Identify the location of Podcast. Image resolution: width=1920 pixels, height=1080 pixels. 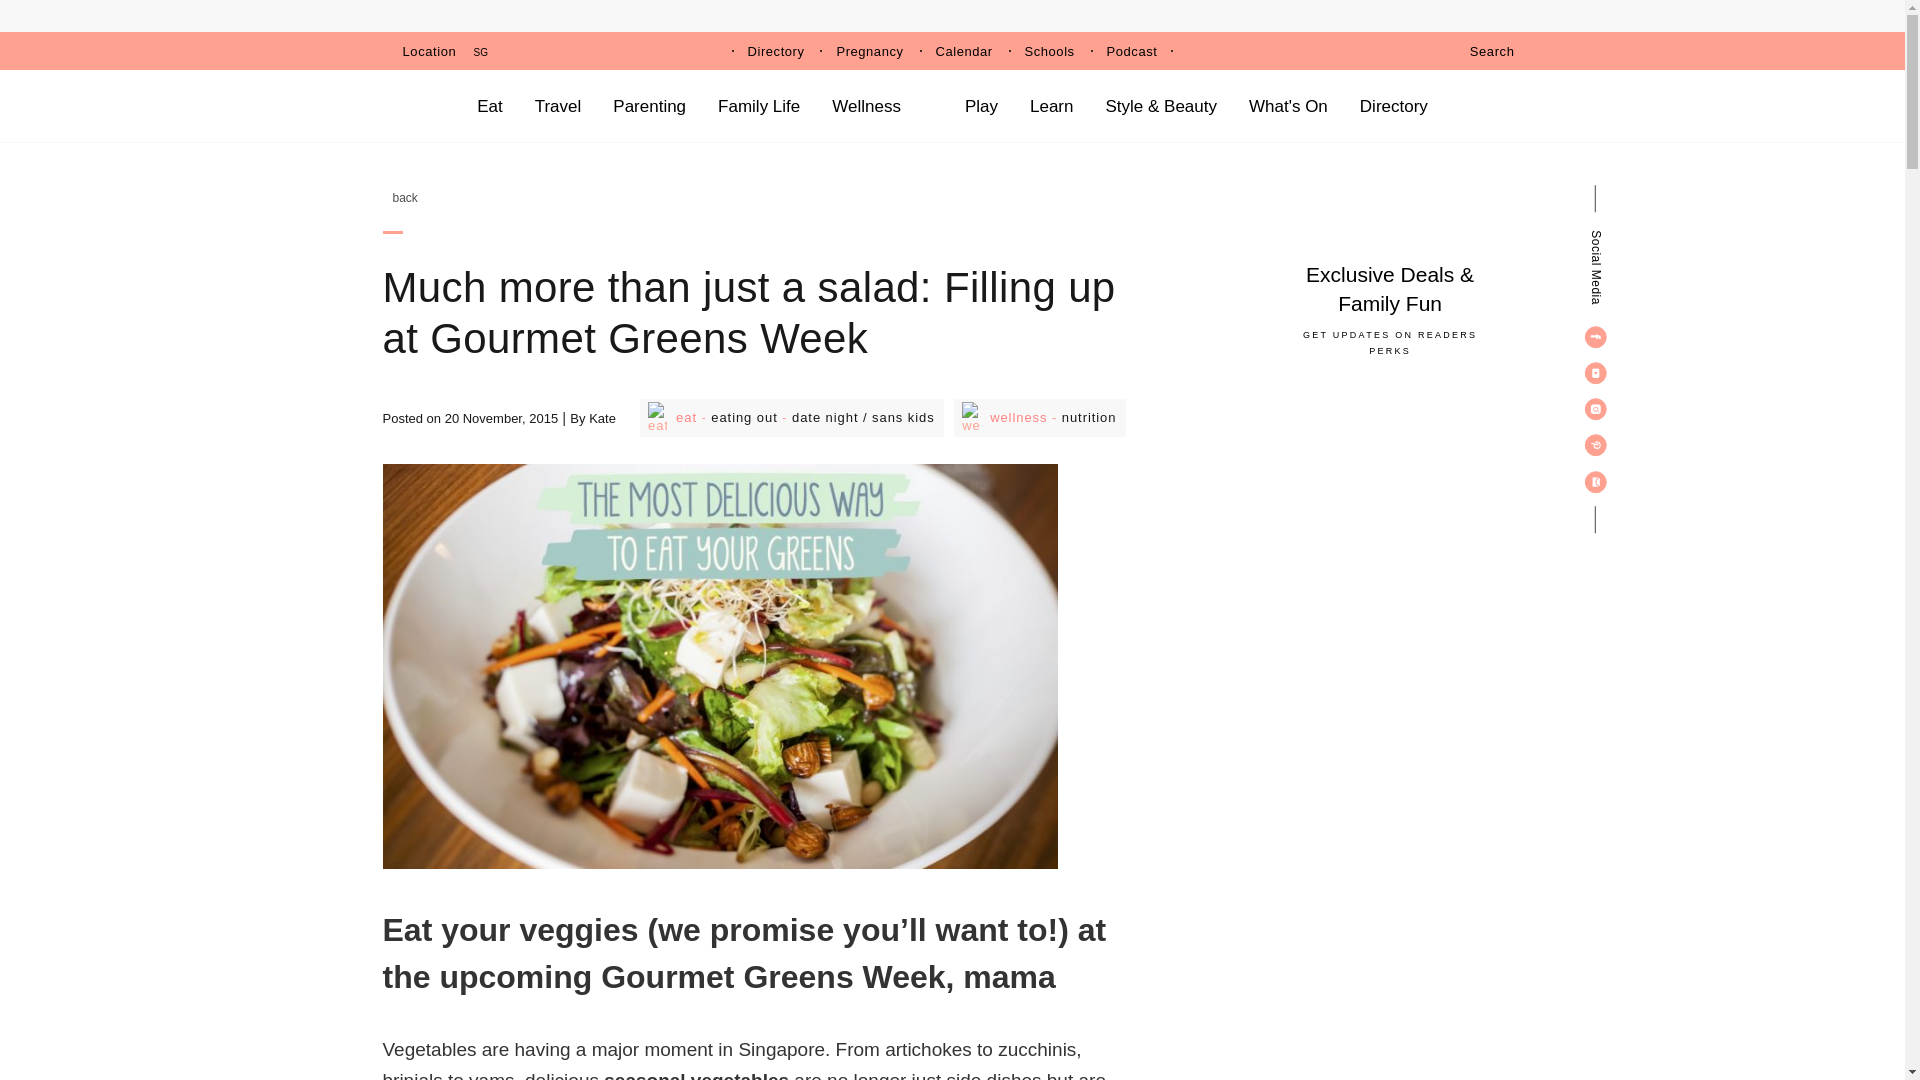
(1132, 52).